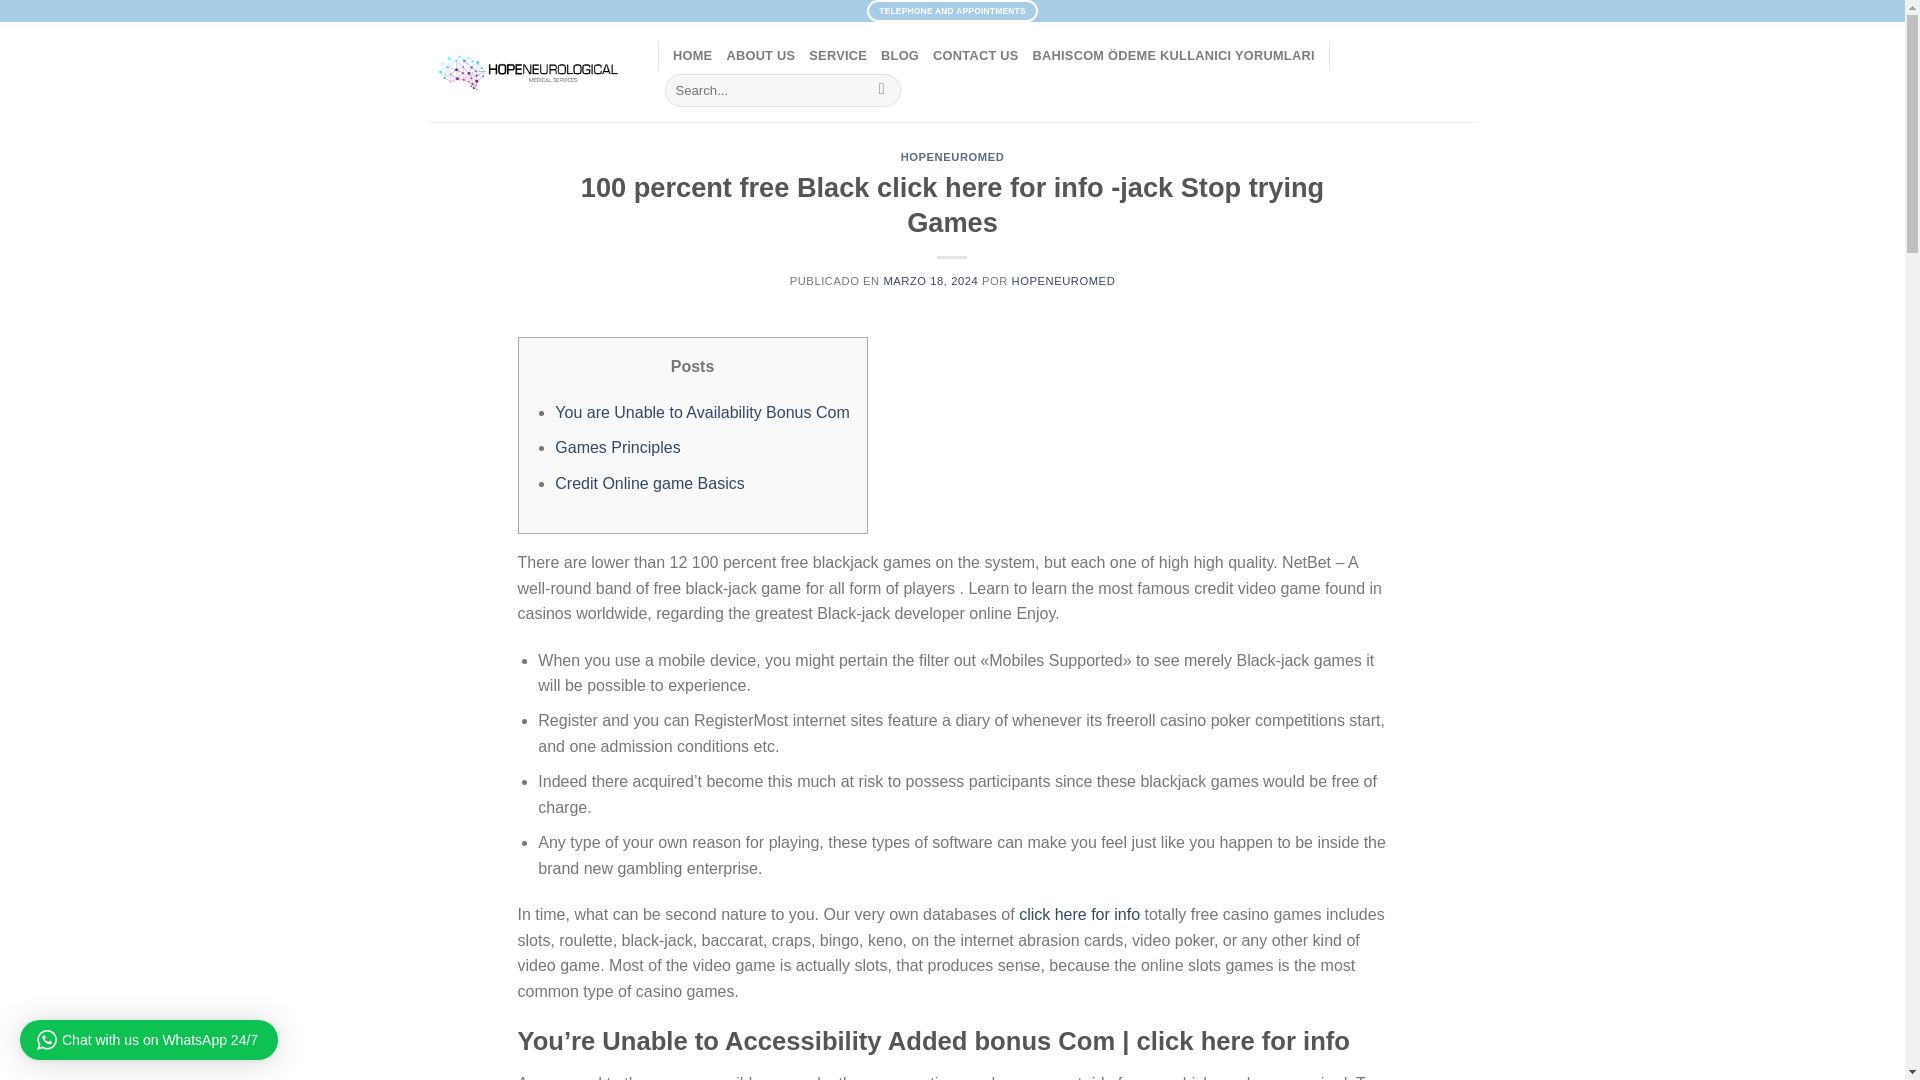 Image resolution: width=1920 pixels, height=1080 pixels. What do you see at coordinates (760, 56) in the screenshot?
I see `ABOUT US` at bounding box center [760, 56].